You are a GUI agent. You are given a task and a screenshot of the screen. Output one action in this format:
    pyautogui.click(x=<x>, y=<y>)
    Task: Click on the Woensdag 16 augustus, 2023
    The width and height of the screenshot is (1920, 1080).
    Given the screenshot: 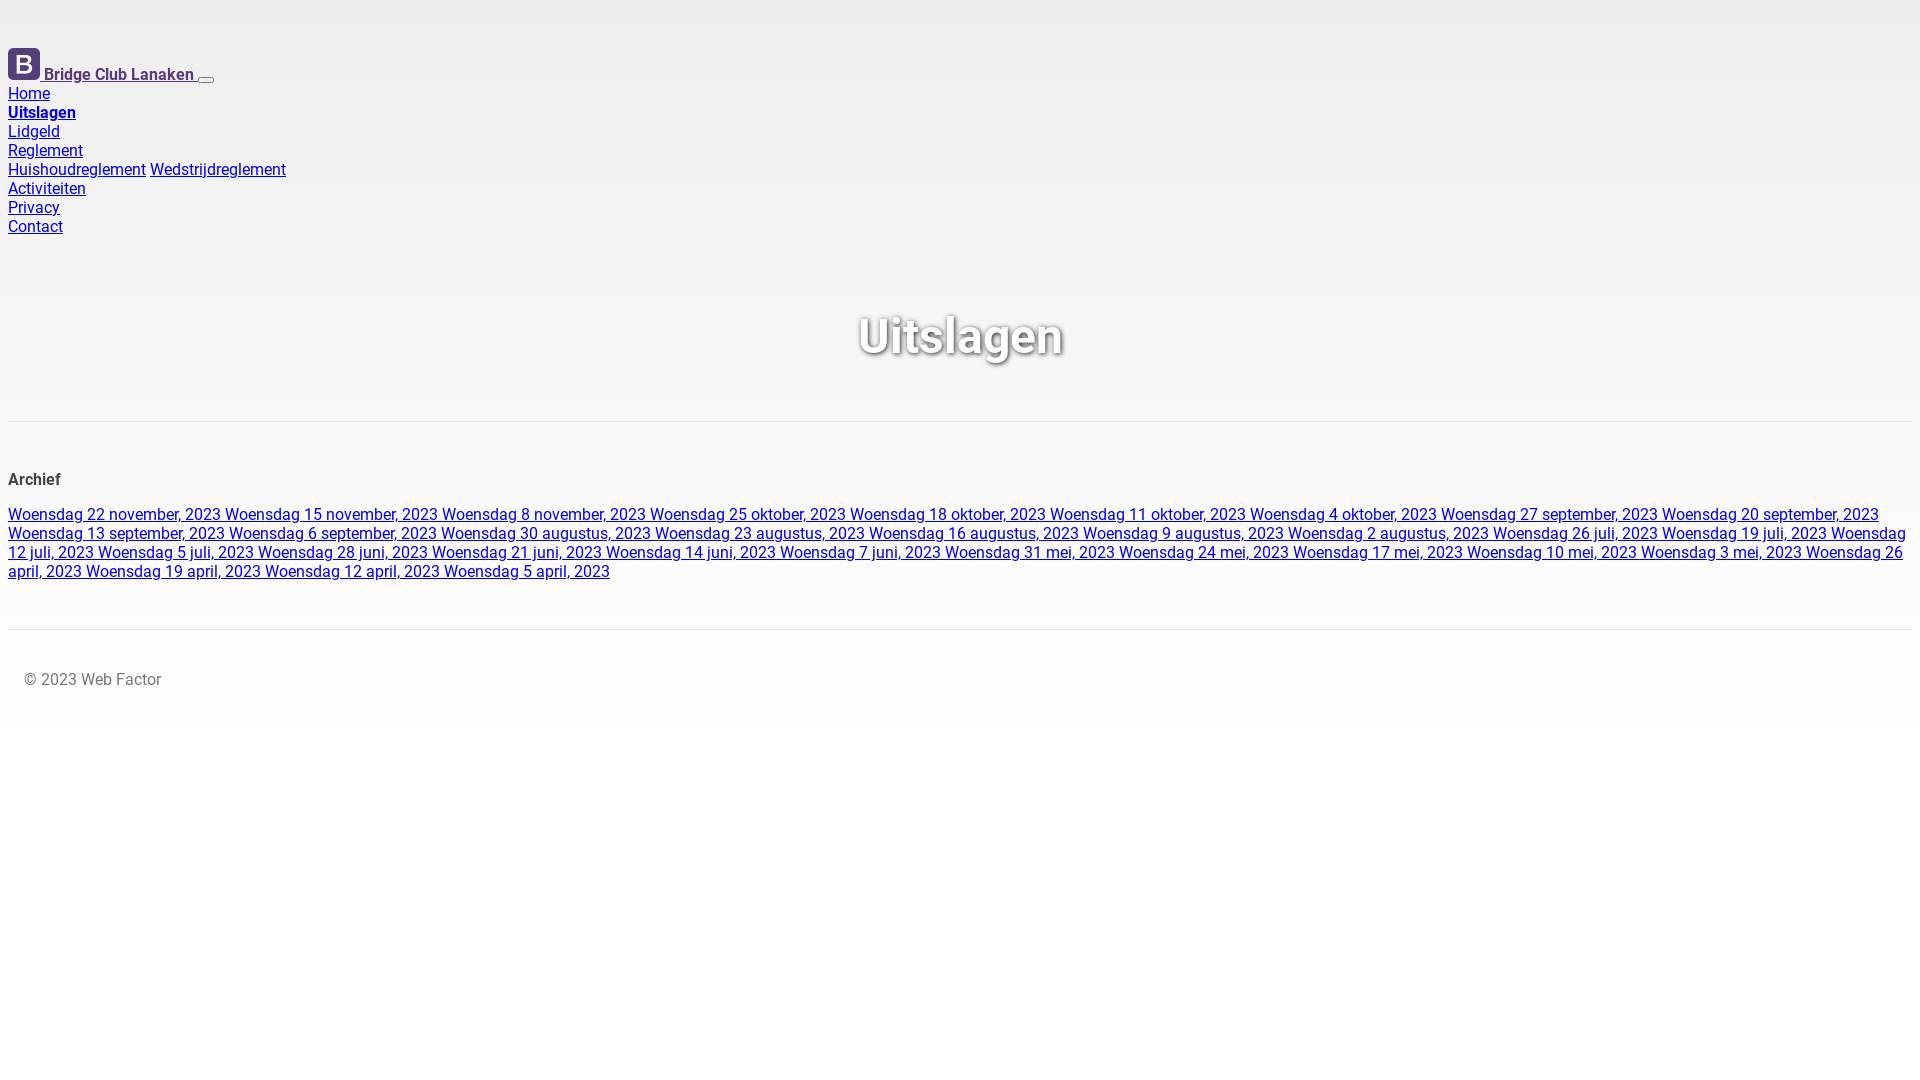 What is the action you would take?
    pyautogui.click(x=976, y=534)
    